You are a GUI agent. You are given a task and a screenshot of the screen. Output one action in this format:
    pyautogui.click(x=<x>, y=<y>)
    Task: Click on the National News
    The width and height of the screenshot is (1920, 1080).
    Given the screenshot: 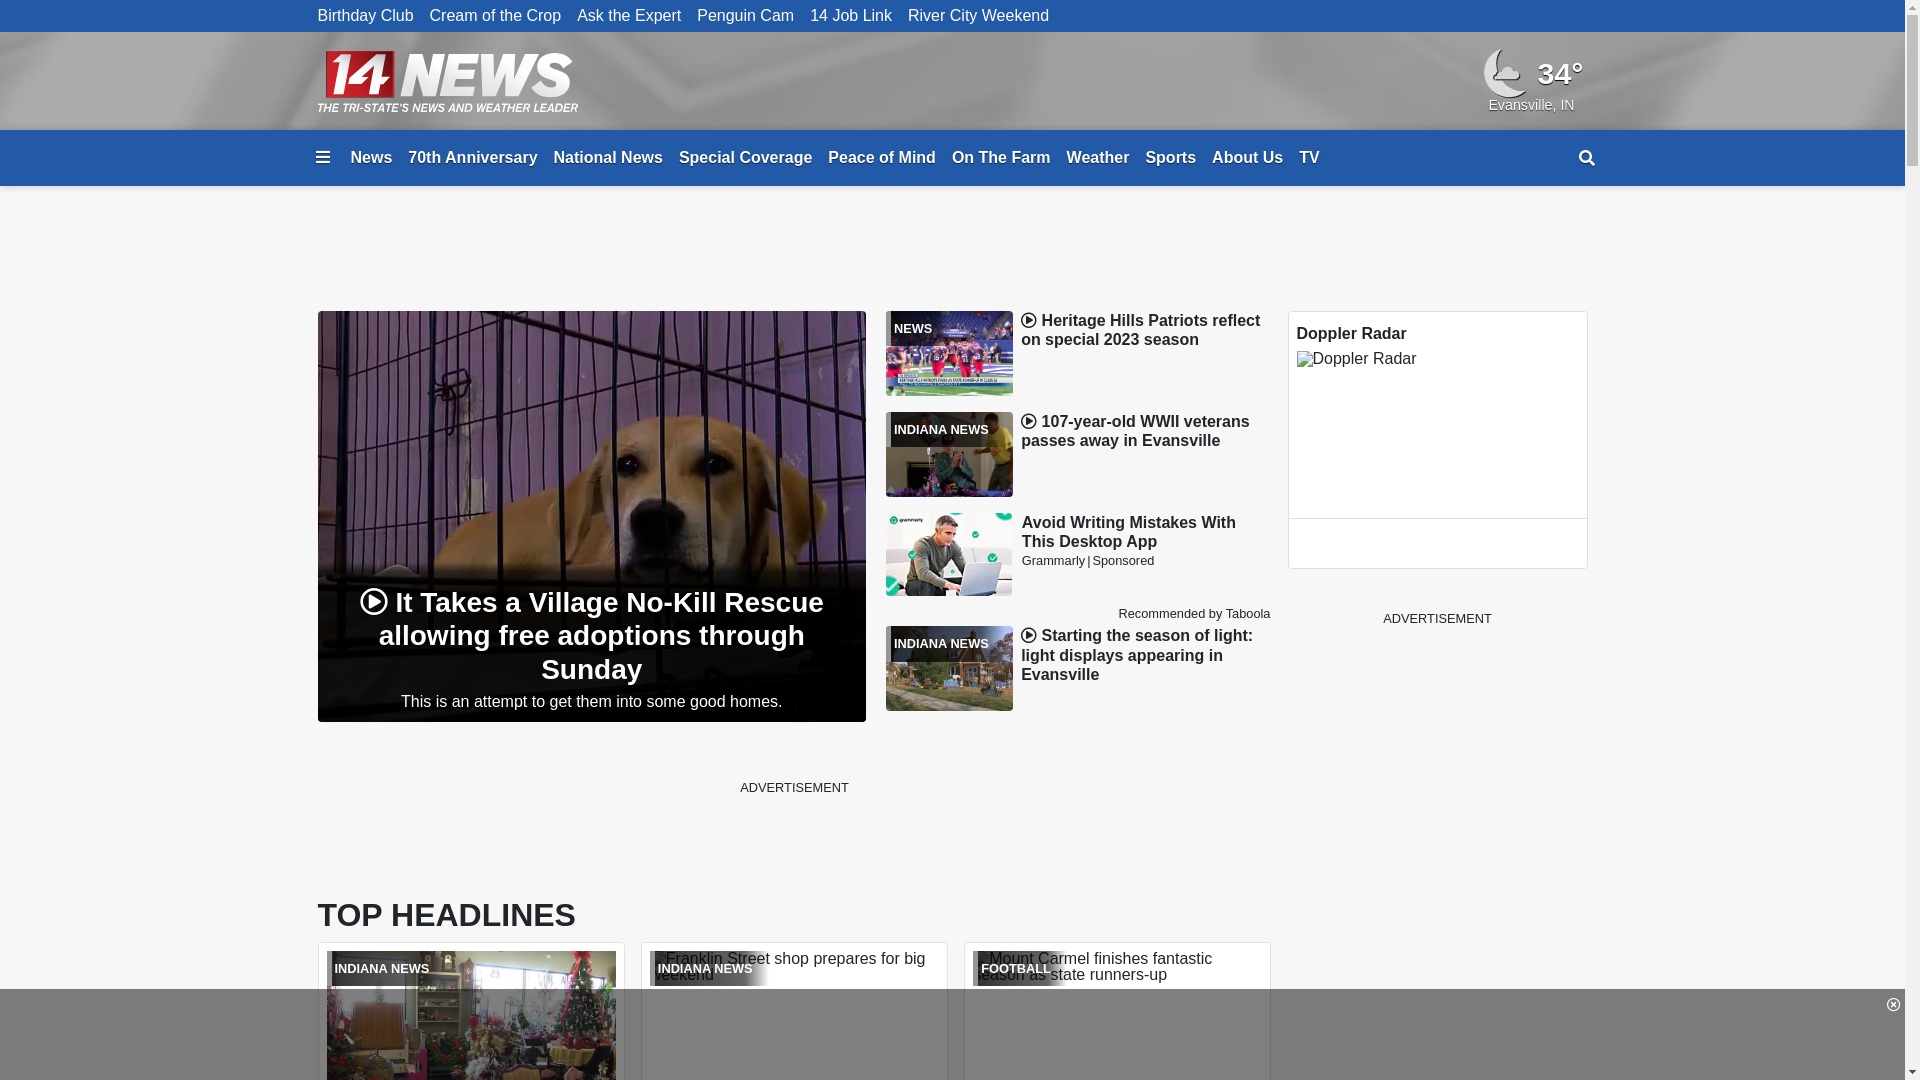 What is the action you would take?
    pyautogui.click(x=608, y=158)
    